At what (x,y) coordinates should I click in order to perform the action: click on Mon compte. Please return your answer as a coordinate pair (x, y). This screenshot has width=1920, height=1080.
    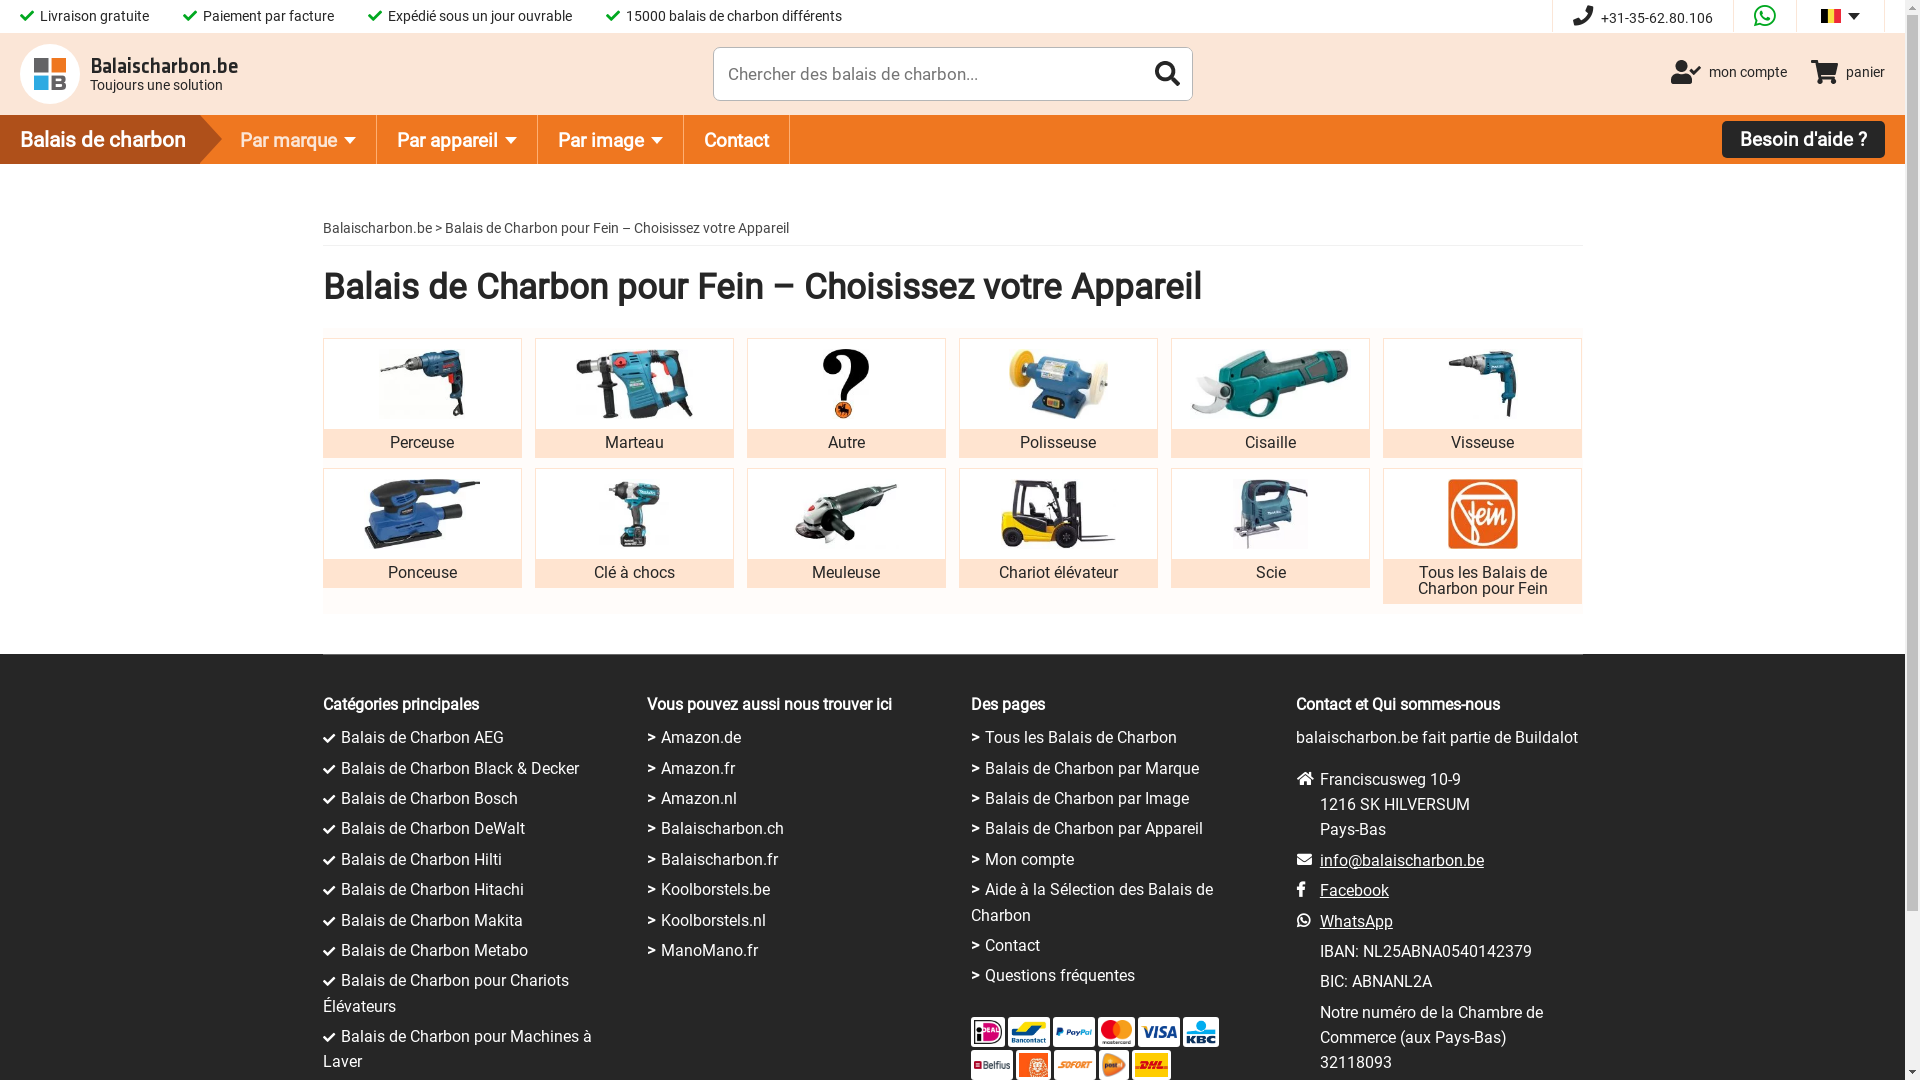
    Looking at the image, I should click on (1030, 860).